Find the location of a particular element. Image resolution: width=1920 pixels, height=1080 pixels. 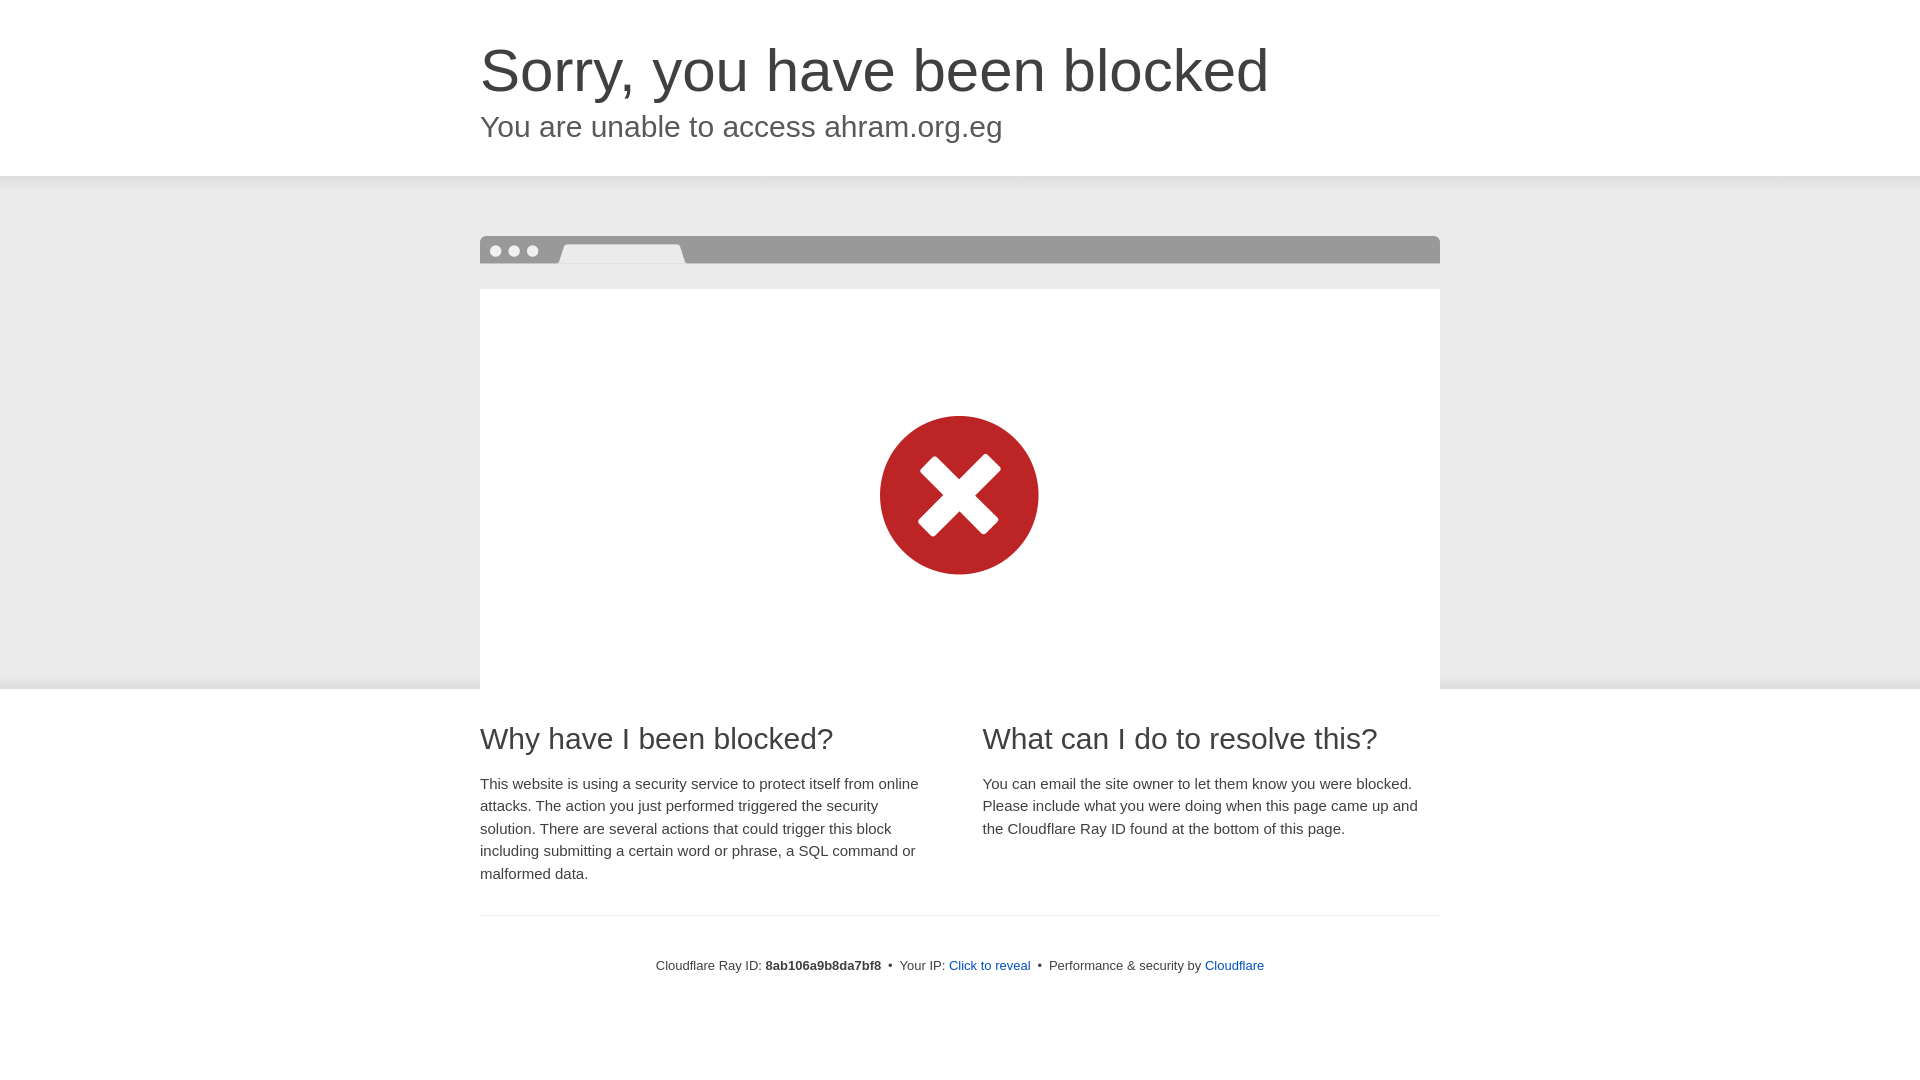

Cloudflare is located at coordinates (1234, 965).